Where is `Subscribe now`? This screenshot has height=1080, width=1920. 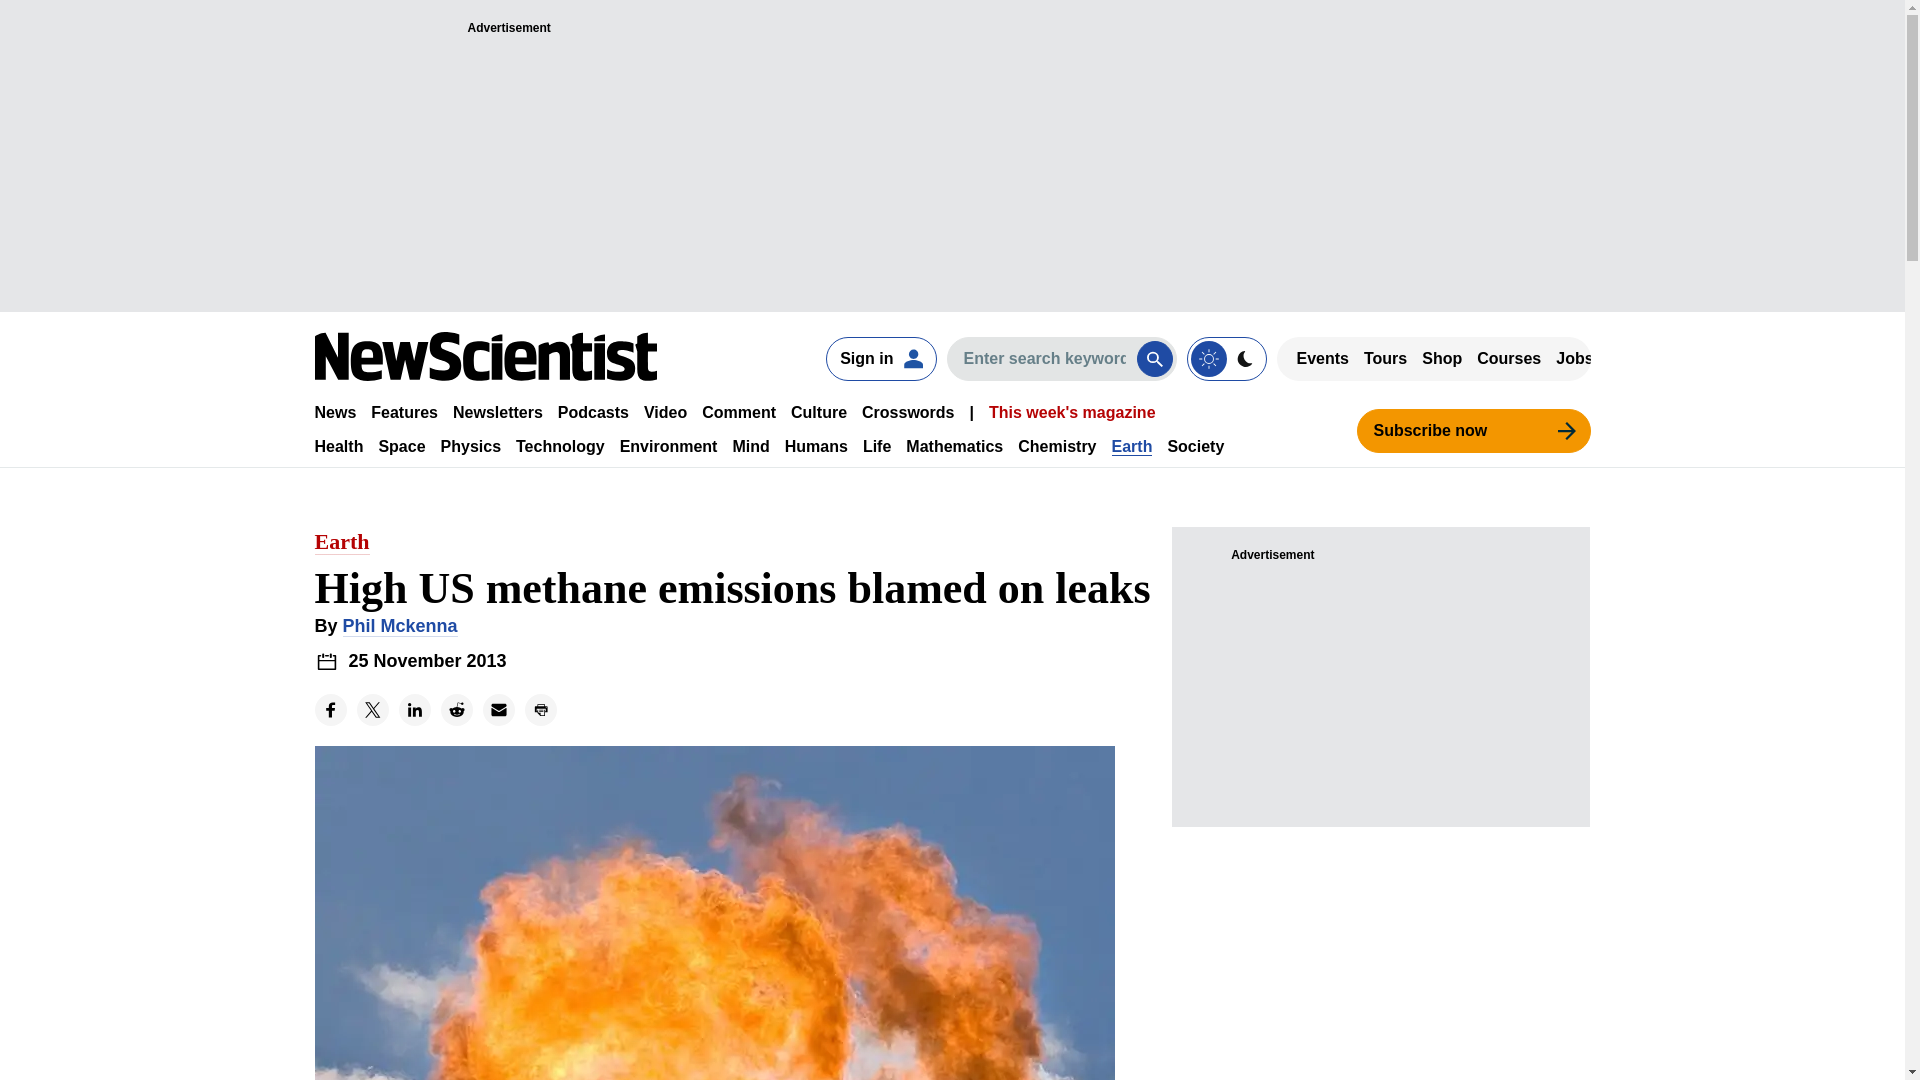
Subscribe now is located at coordinates (1472, 430).